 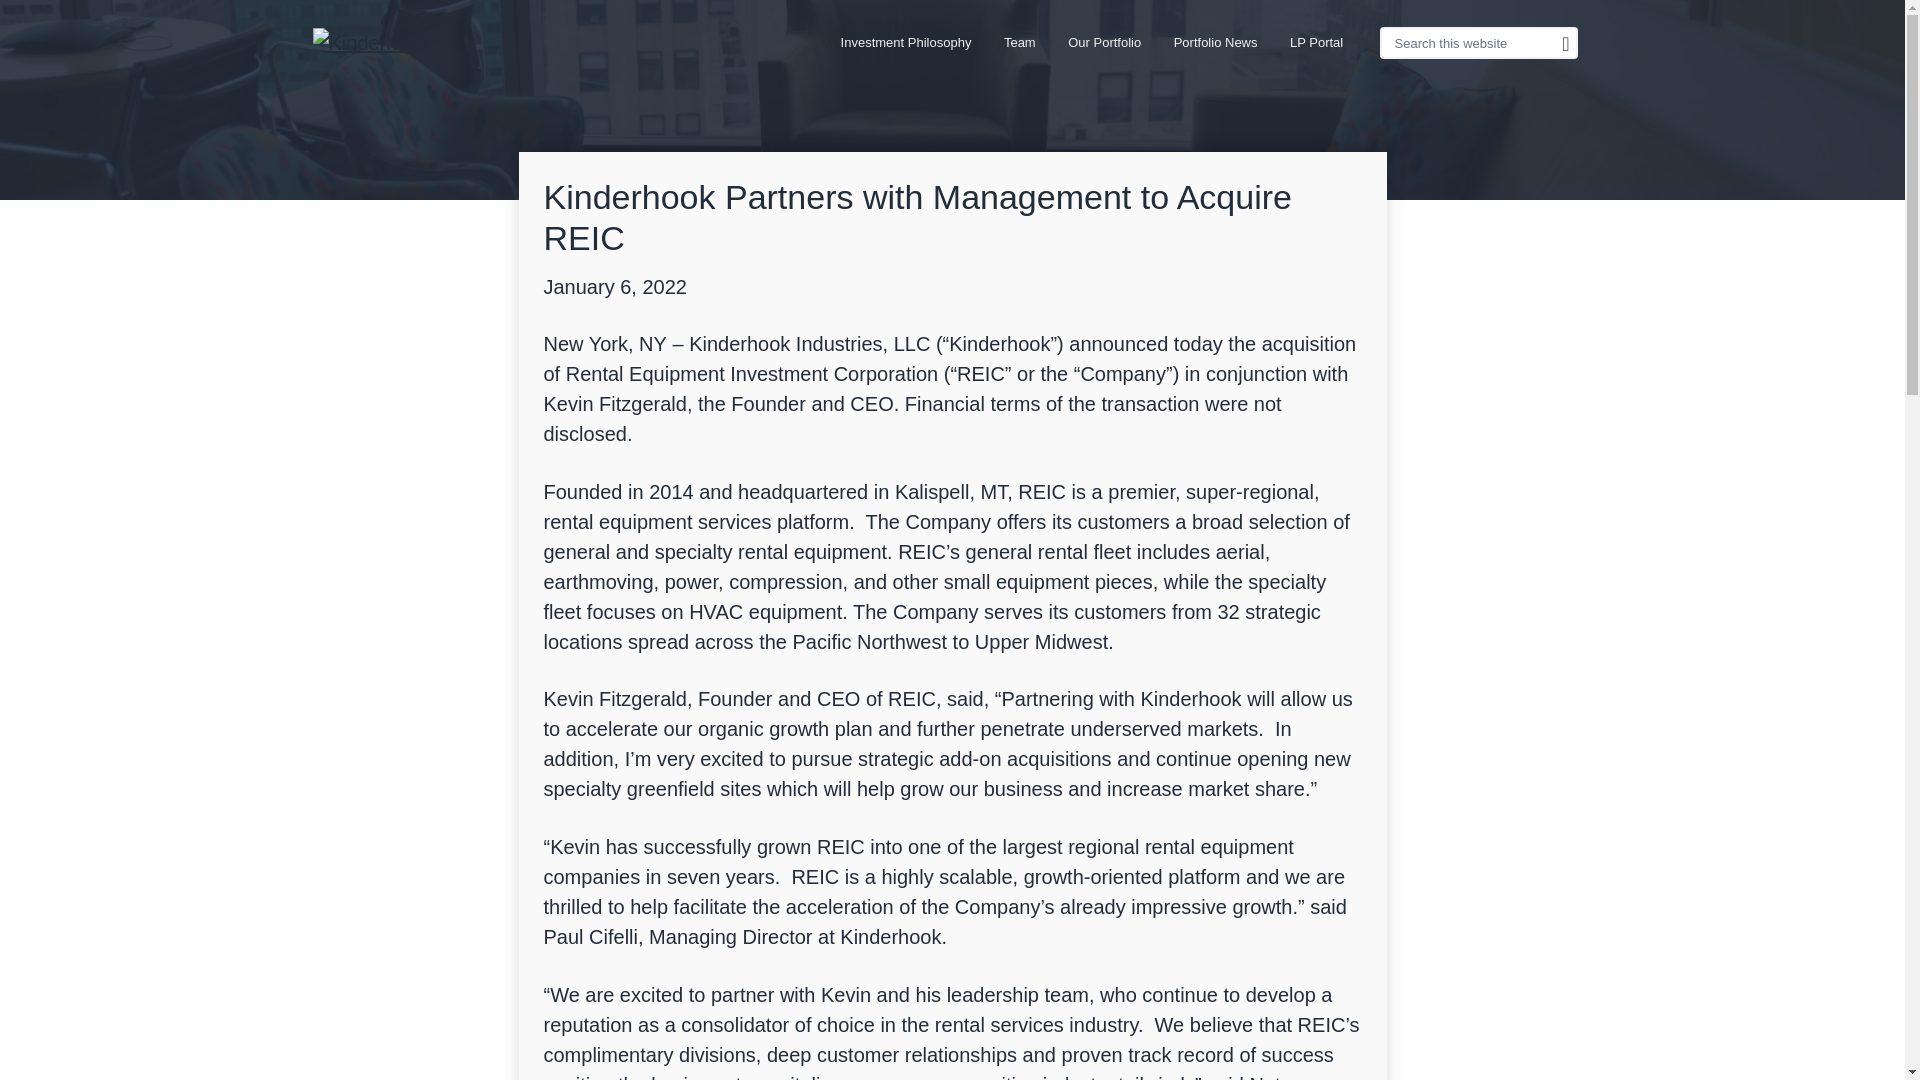 I want to click on Search, so click(x=58, y=25).